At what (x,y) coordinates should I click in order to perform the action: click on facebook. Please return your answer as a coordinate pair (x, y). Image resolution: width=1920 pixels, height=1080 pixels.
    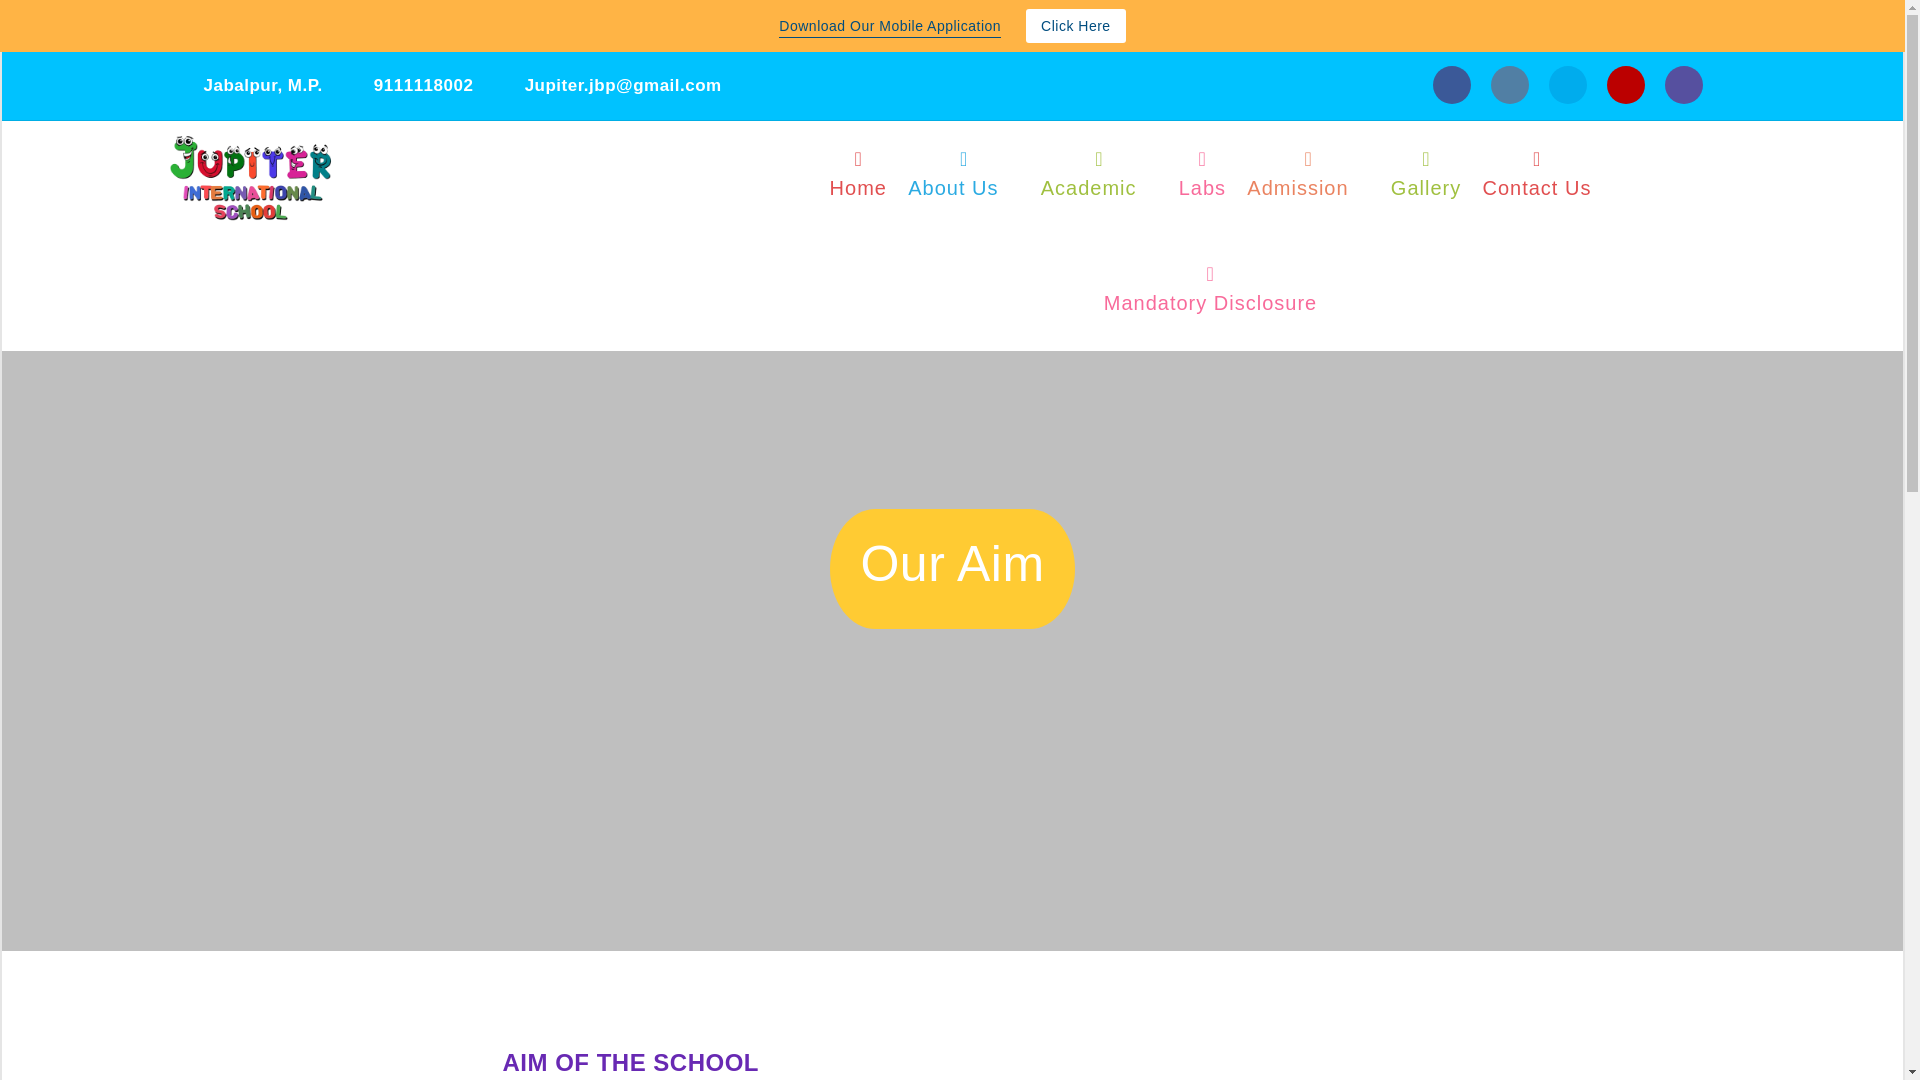
    Looking at the image, I should click on (1451, 84).